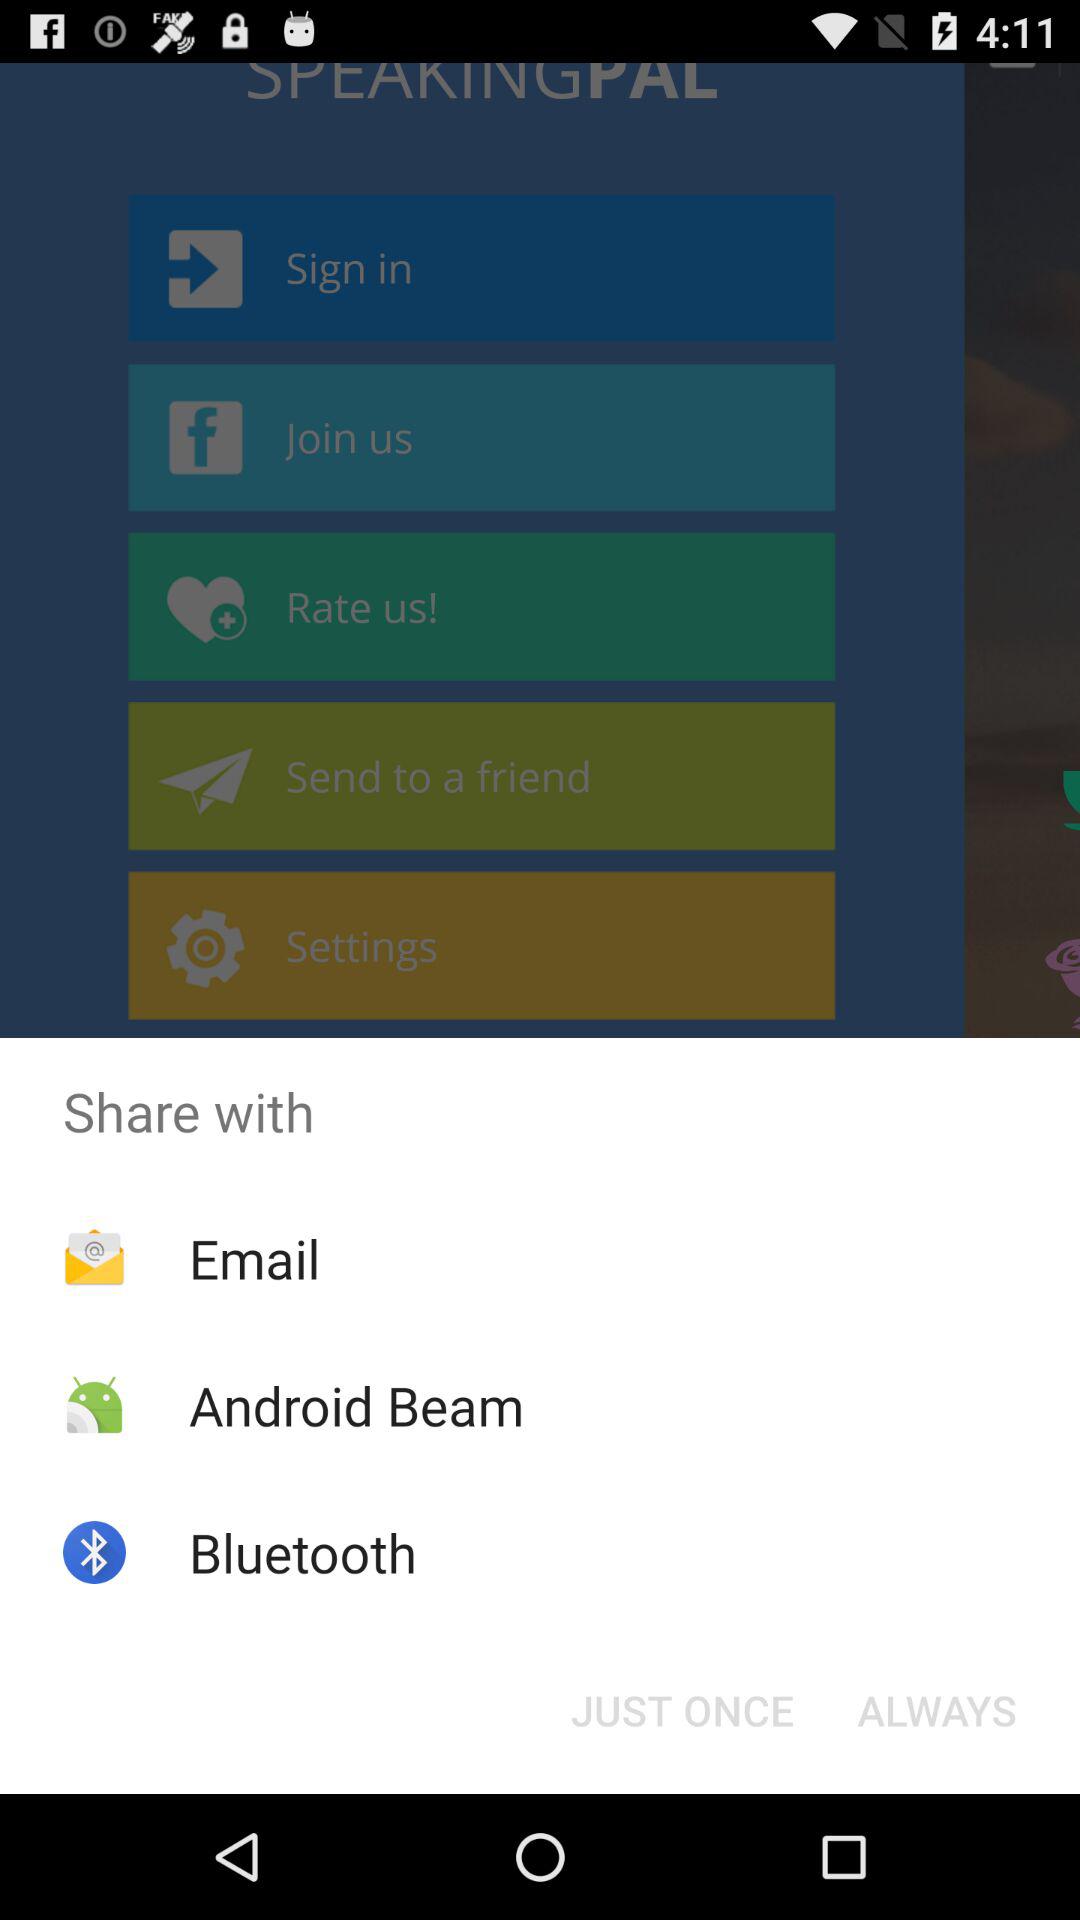 This screenshot has width=1080, height=1920. Describe the element at coordinates (936, 1710) in the screenshot. I see `click the item at the bottom right corner` at that location.